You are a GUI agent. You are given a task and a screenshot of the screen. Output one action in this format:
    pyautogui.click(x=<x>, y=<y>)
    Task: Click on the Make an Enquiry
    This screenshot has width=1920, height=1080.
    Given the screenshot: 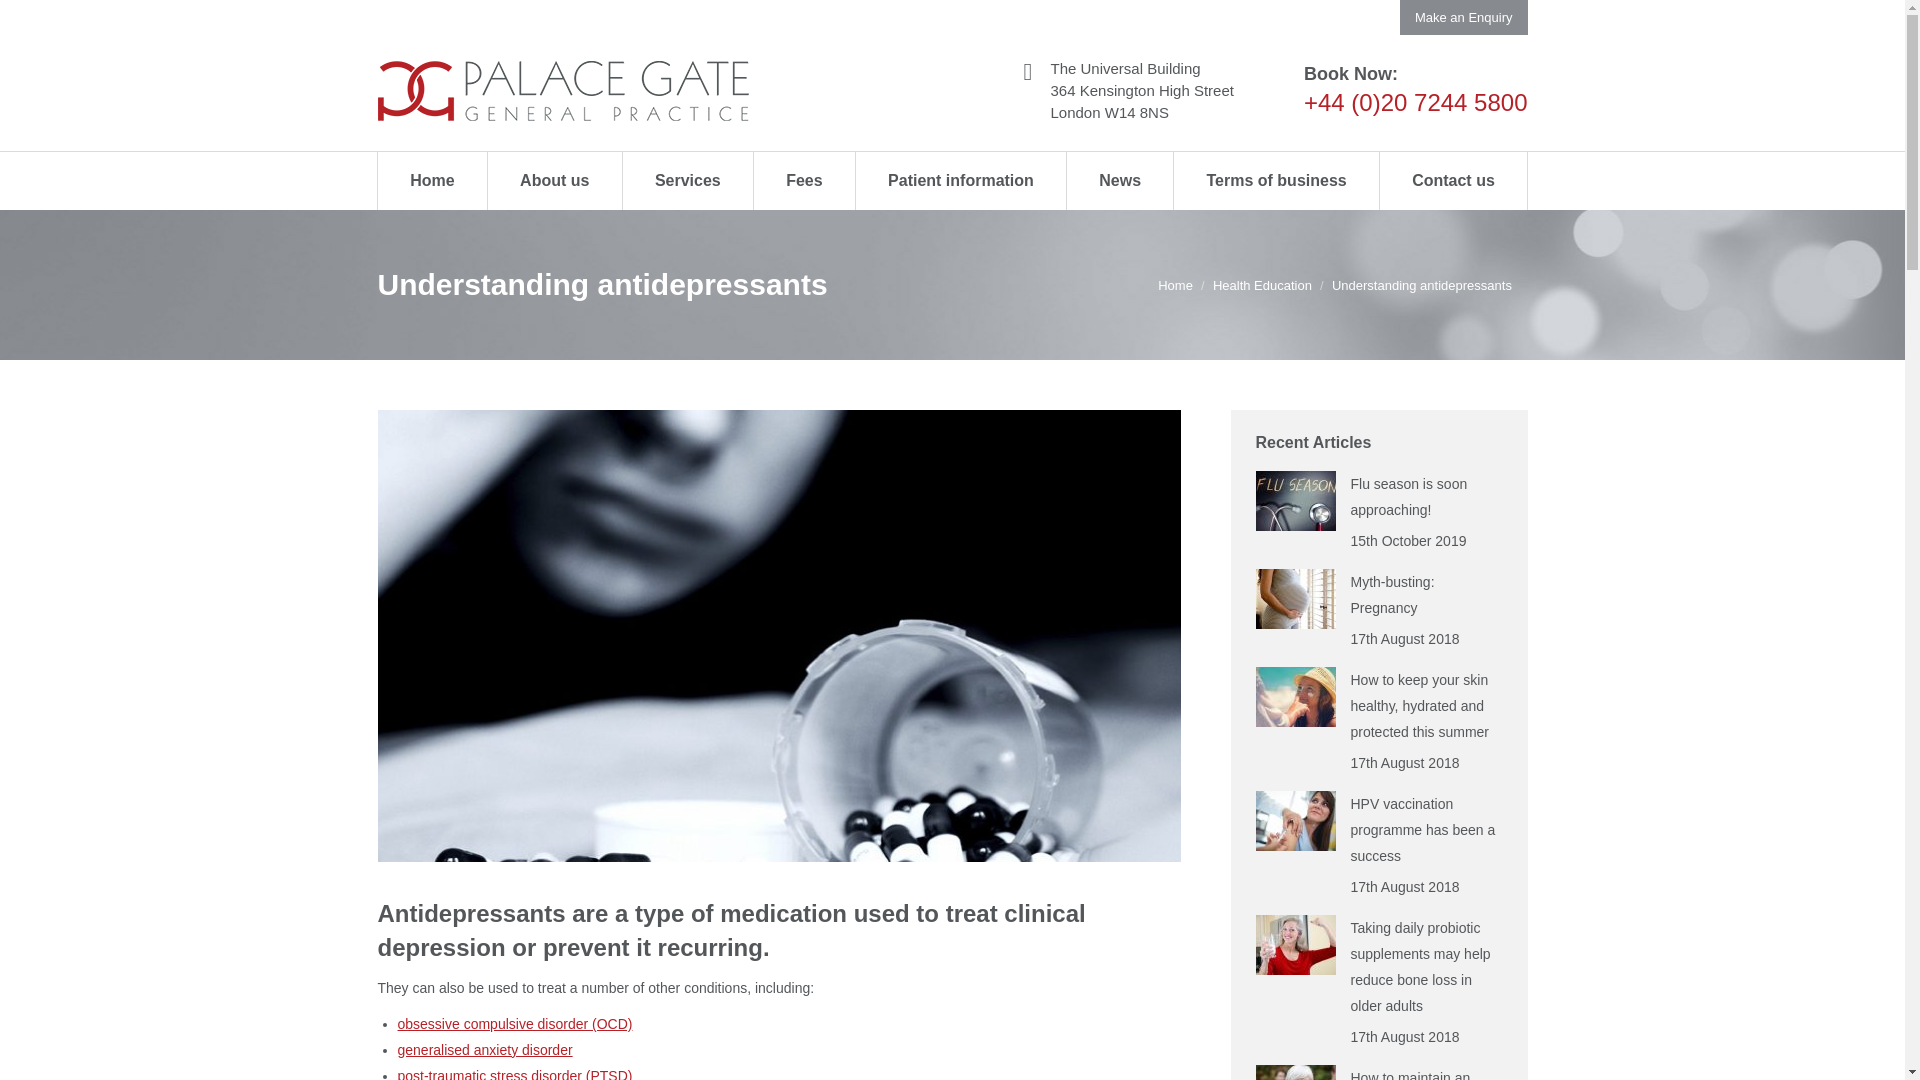 What is the action you would take?
    pyautogui.click(x=1464, y=17)
    